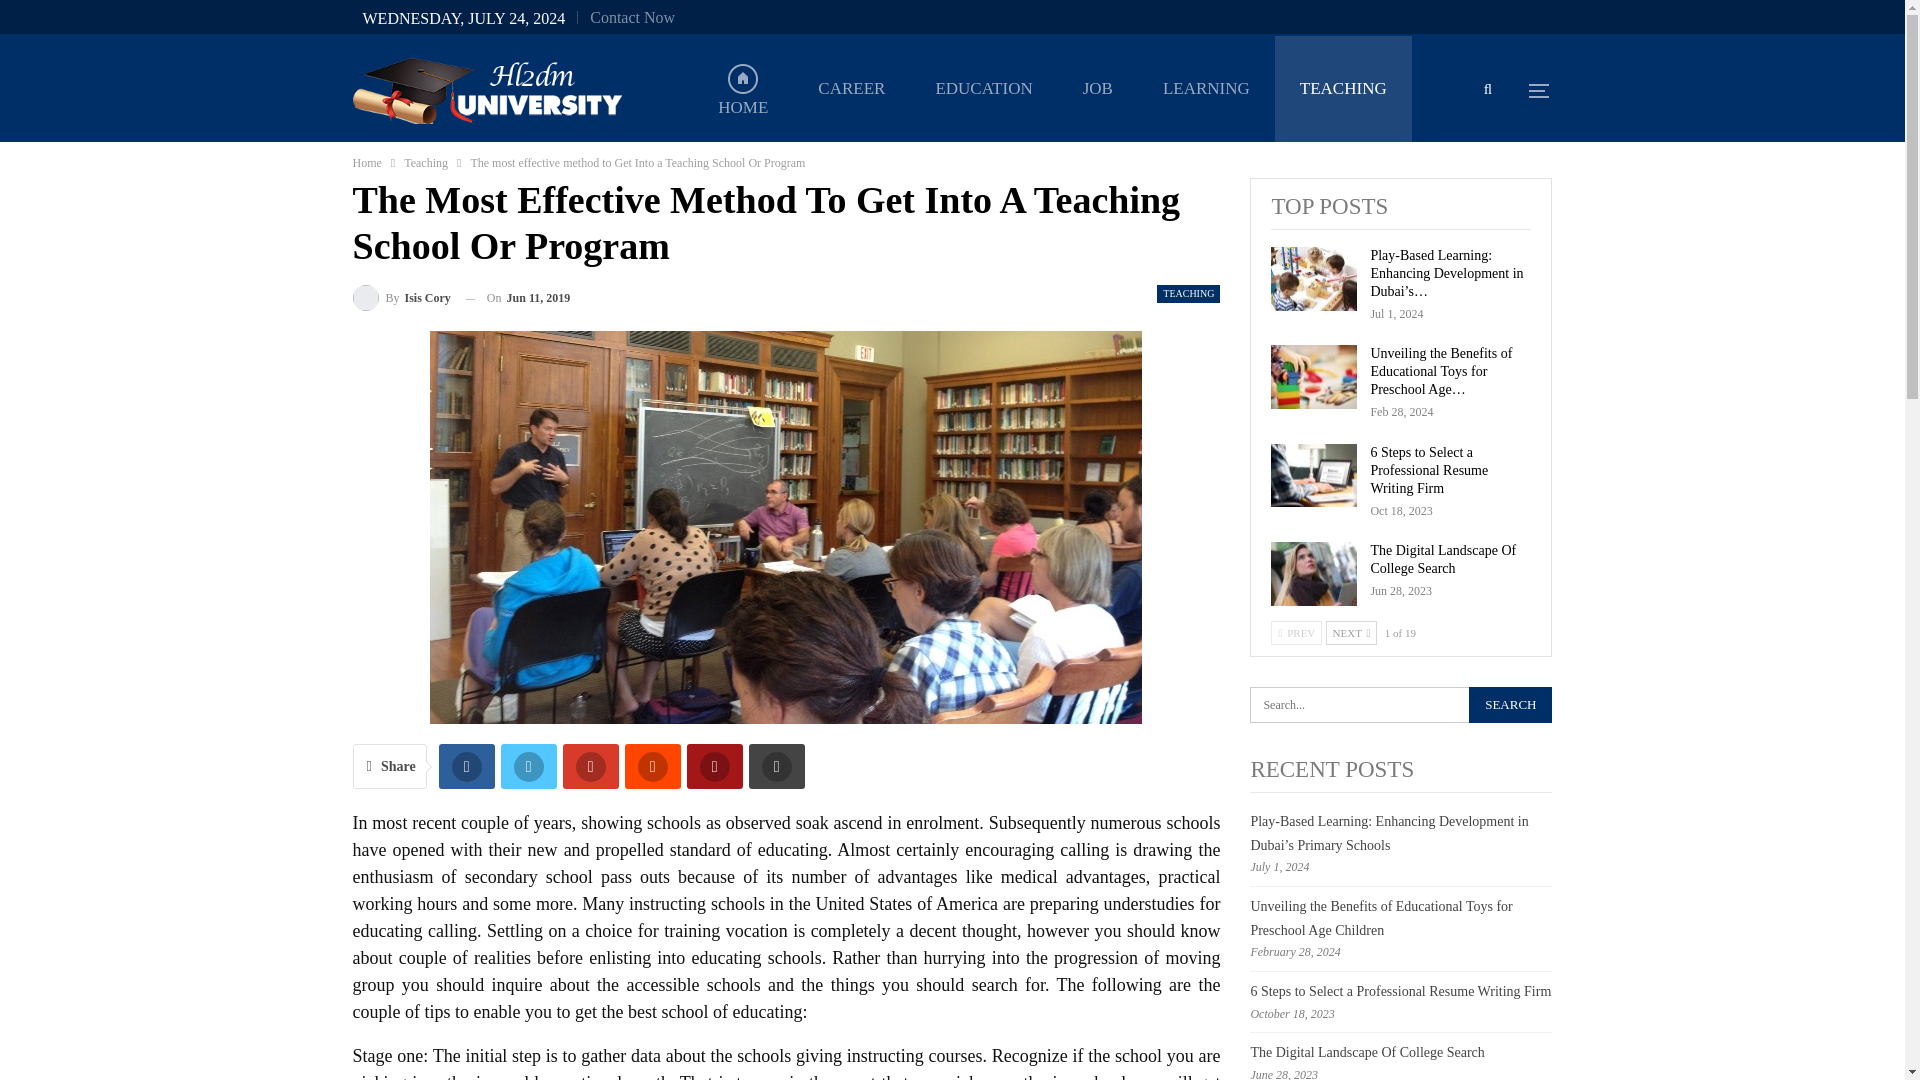 This screenshot has width=1920, height=1080. What do you see at coordinates (400, 298) in the screenshot?
I see `Browse Author Articles` at bounding box center [400, 298].